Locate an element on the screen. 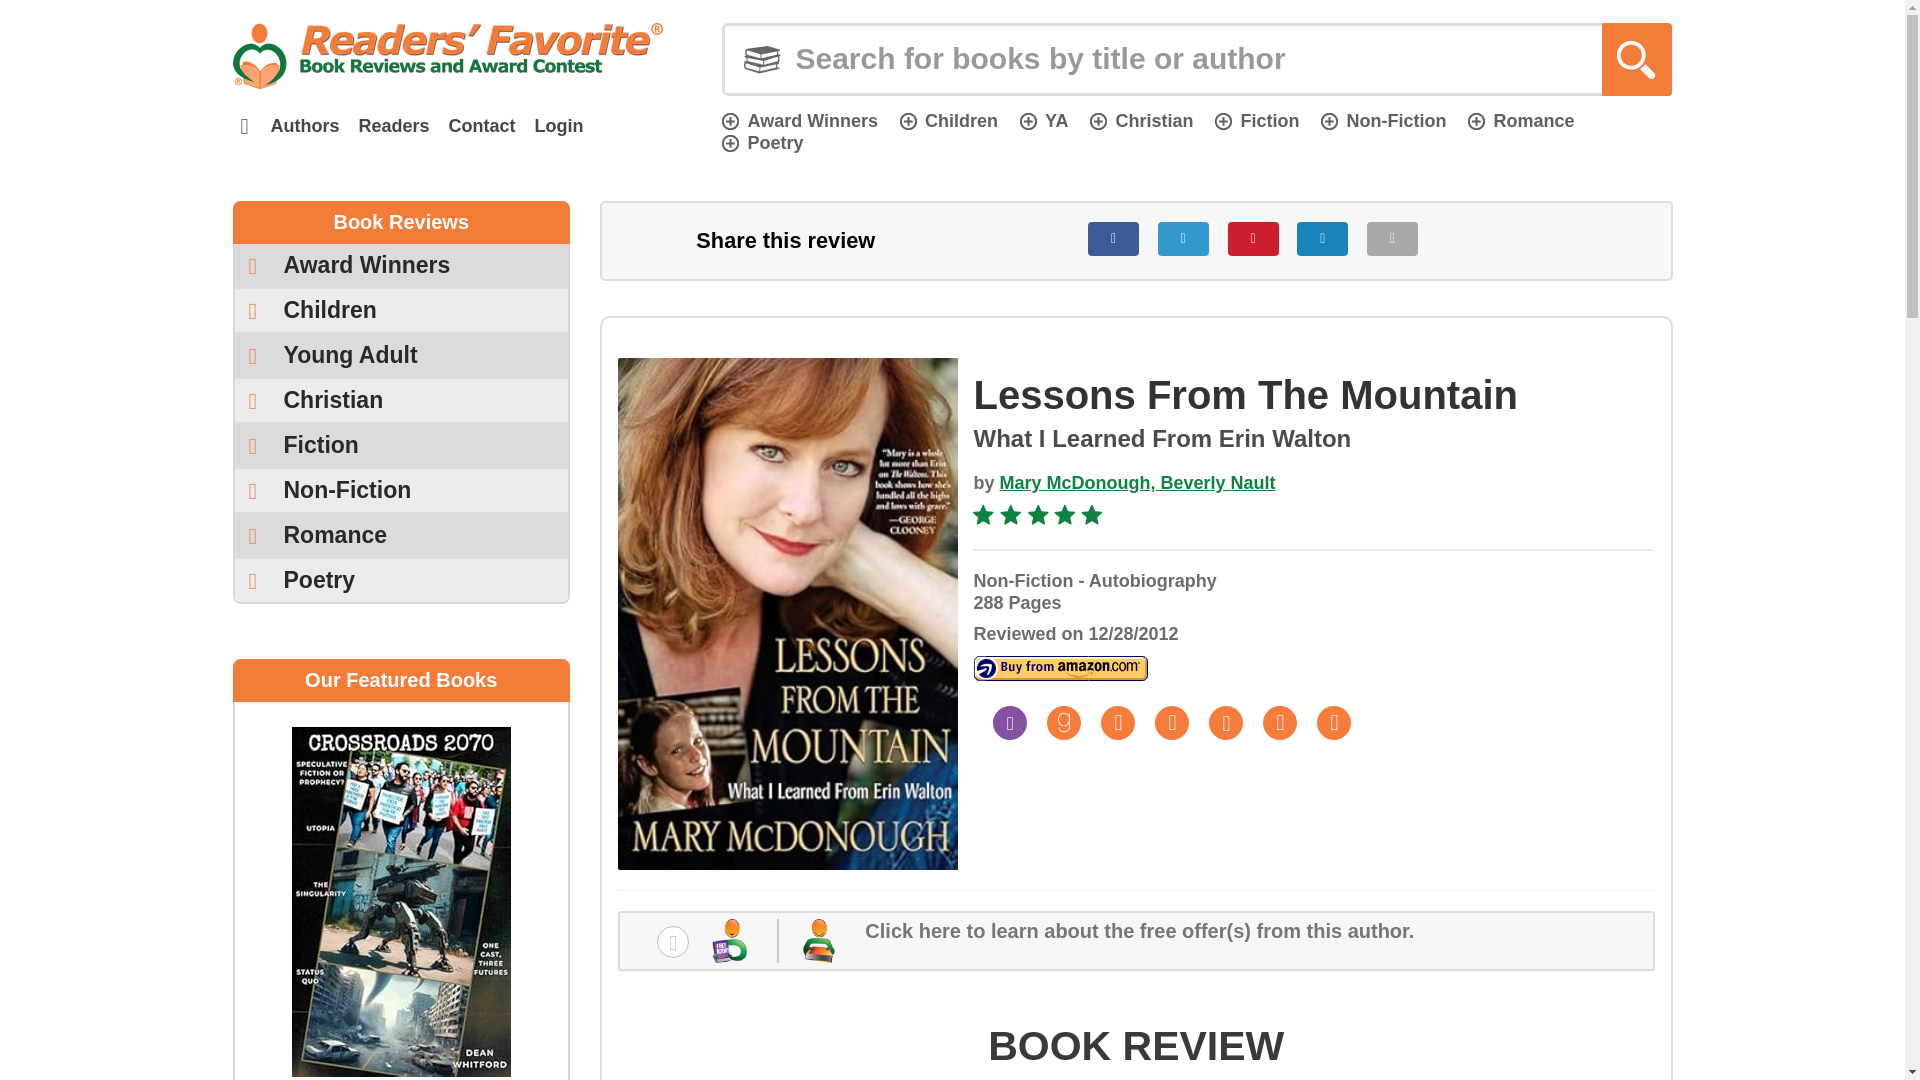 This screenshot has height=1080, width=1920. Poetry is located at coordinates (762, 142).